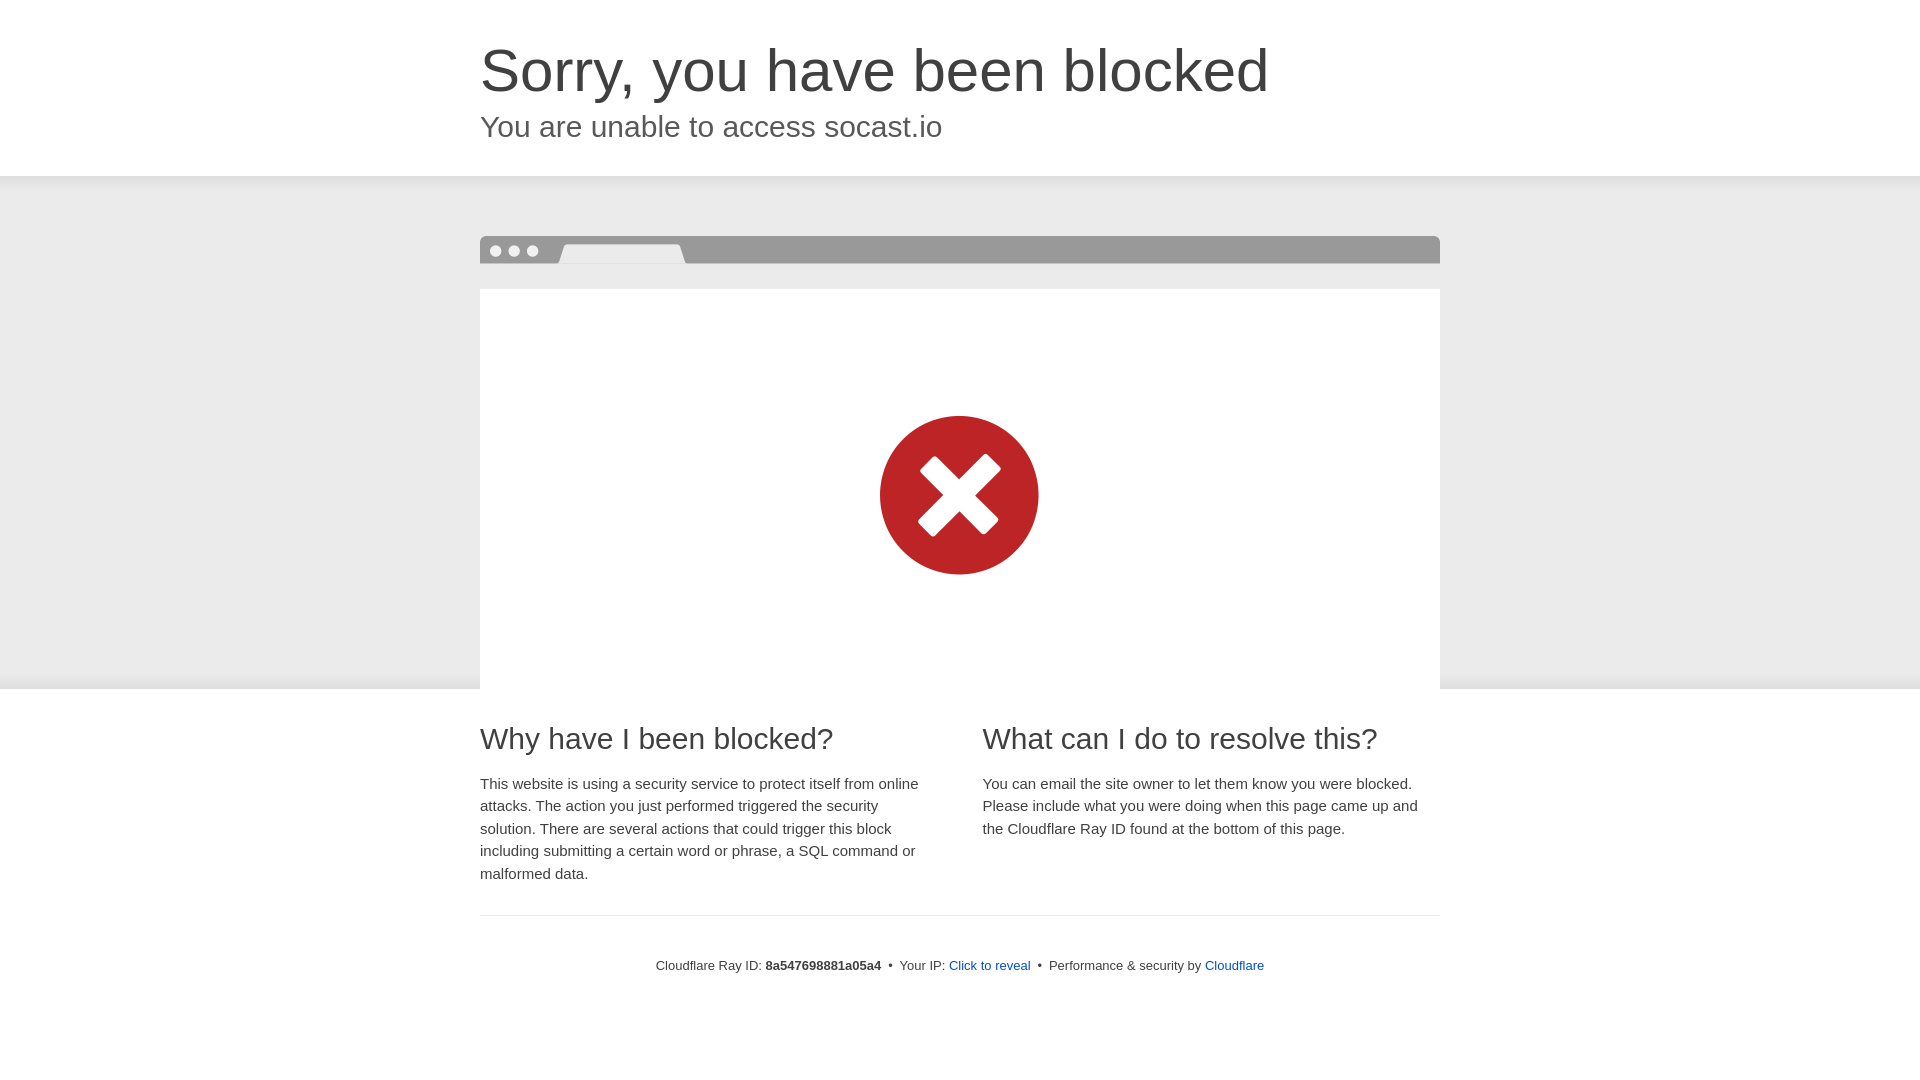 This screenshot has width=1920, height=1080. I want to click on Cloudflare, so click(1234, 965).